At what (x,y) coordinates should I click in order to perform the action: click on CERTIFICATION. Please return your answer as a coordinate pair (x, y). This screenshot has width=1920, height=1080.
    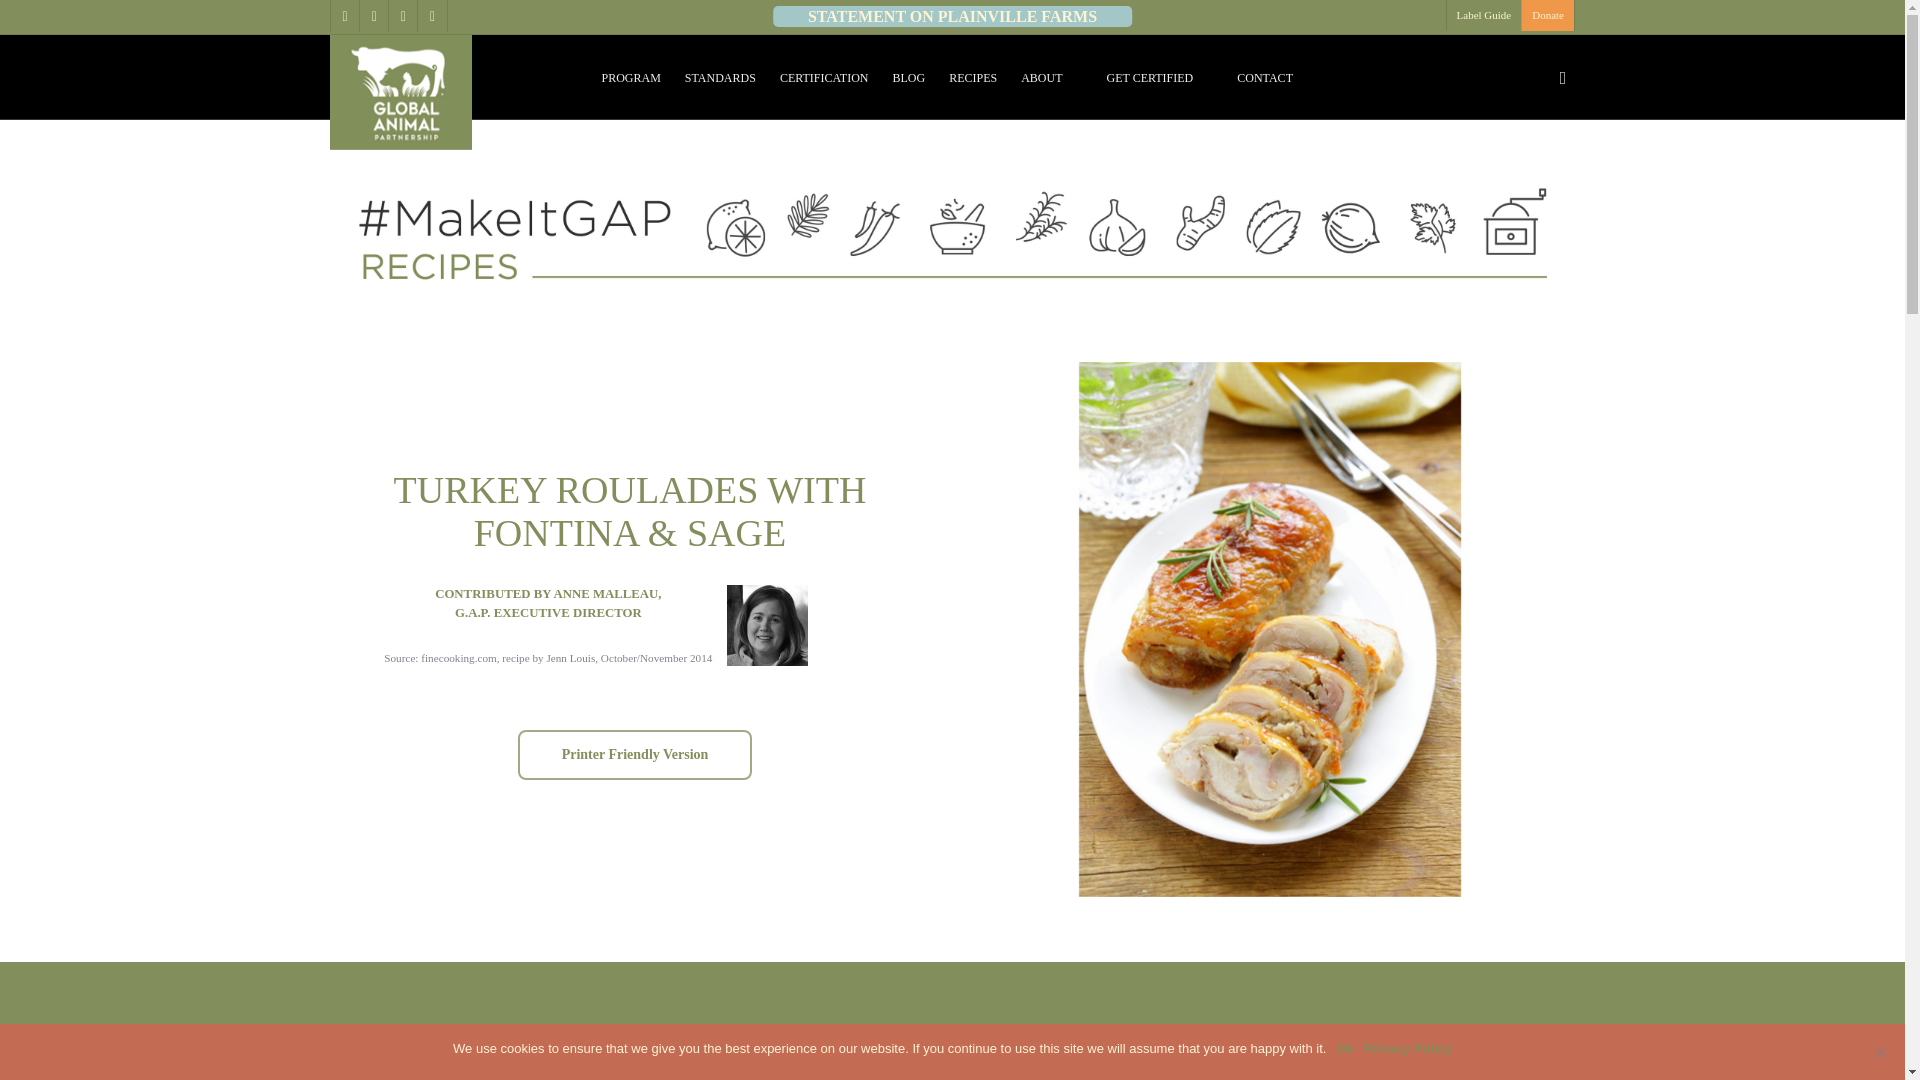
    Looking at the image, I should click on (824, 78).